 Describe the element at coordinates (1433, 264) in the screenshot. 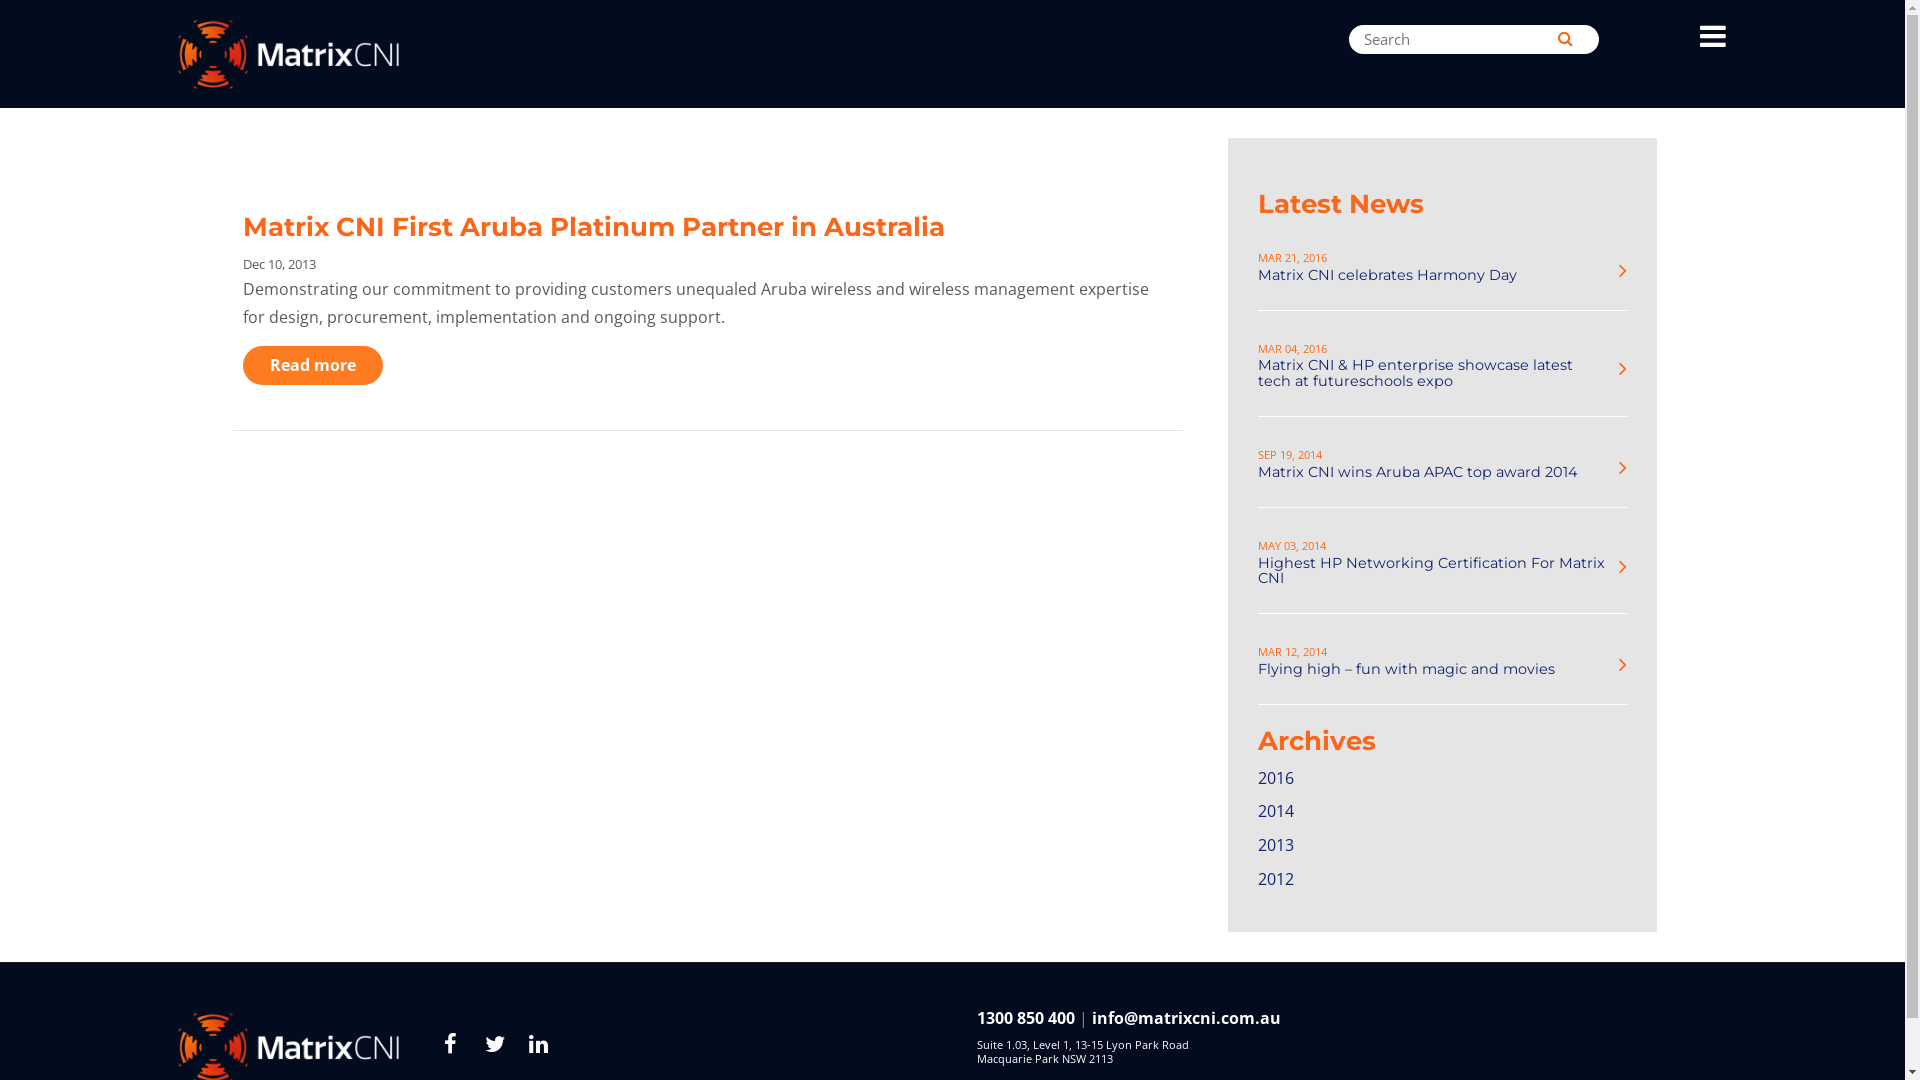

I see `MAR 21, 2016
Matrix CNI celebrates Harmony Day` at that location.